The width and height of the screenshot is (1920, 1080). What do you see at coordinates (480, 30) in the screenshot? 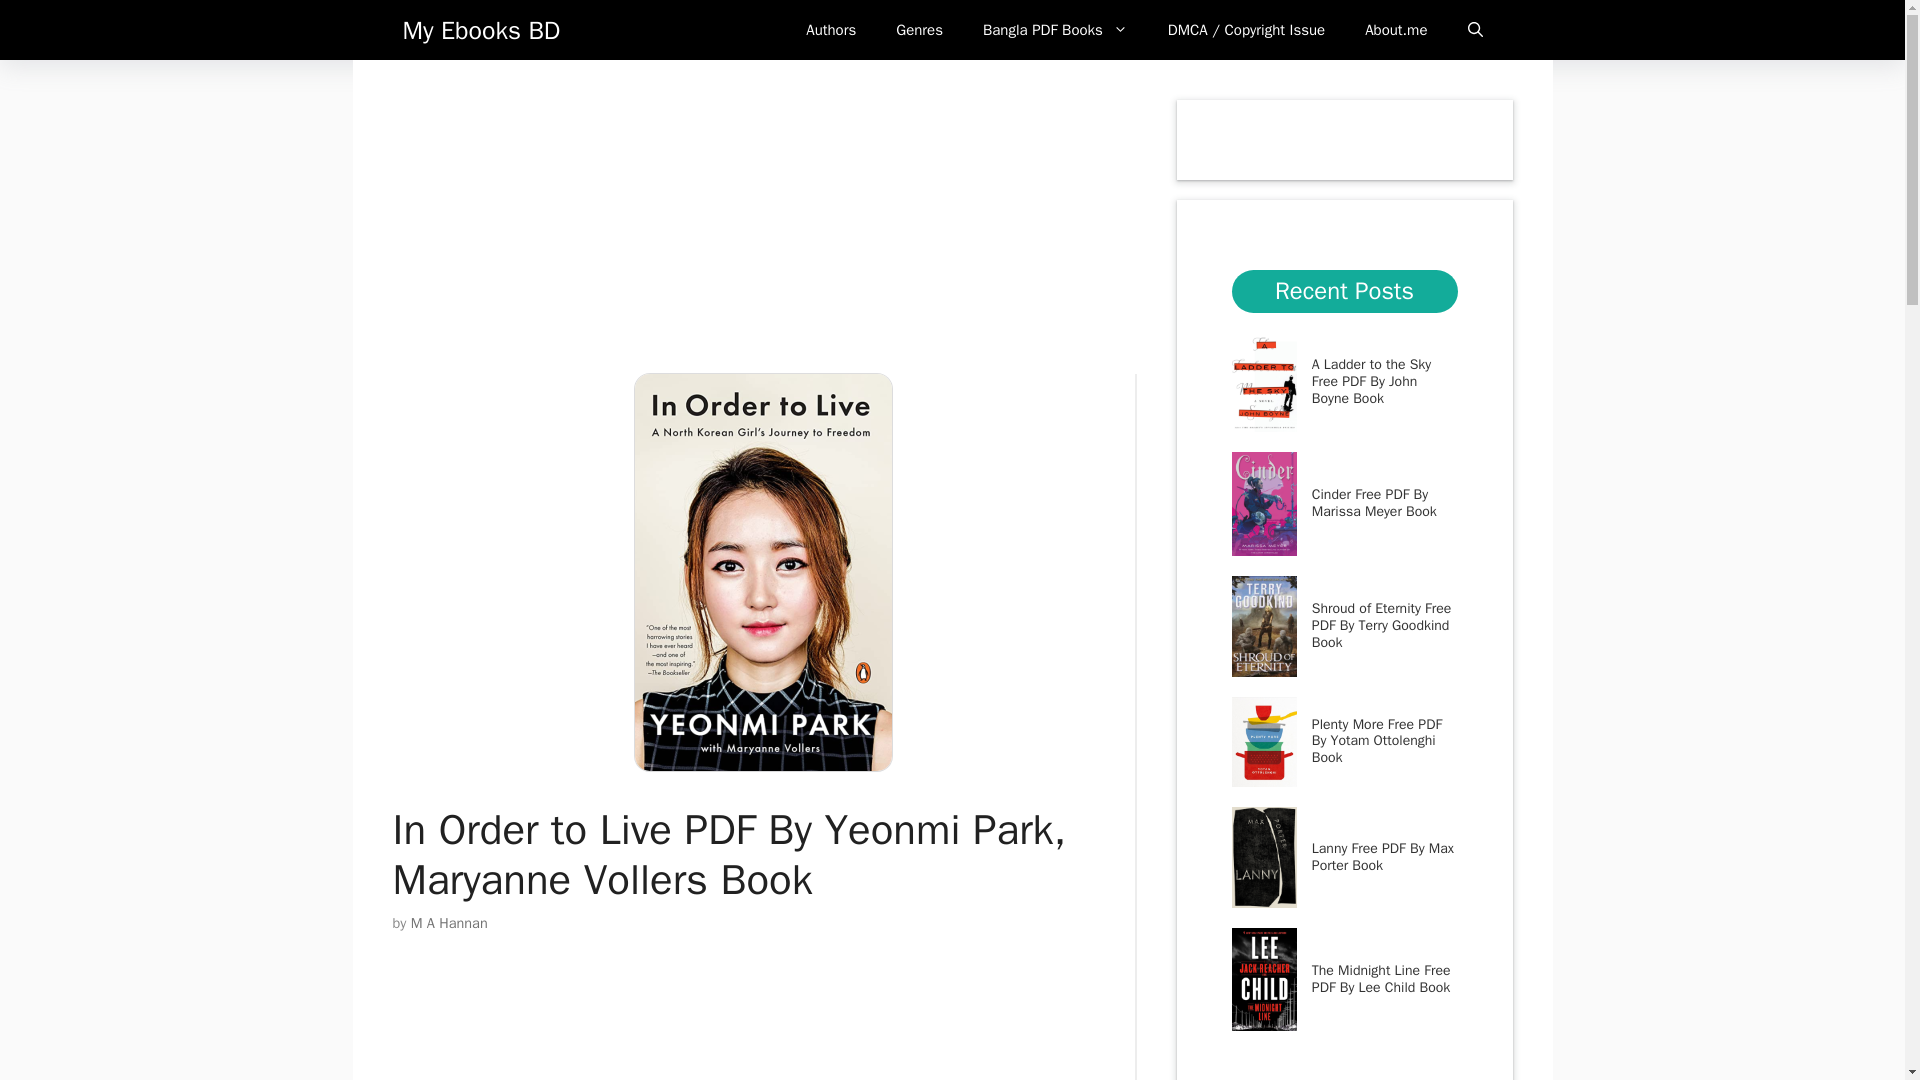
I see `My Ebooks BD` at bounding box center [480, 30].